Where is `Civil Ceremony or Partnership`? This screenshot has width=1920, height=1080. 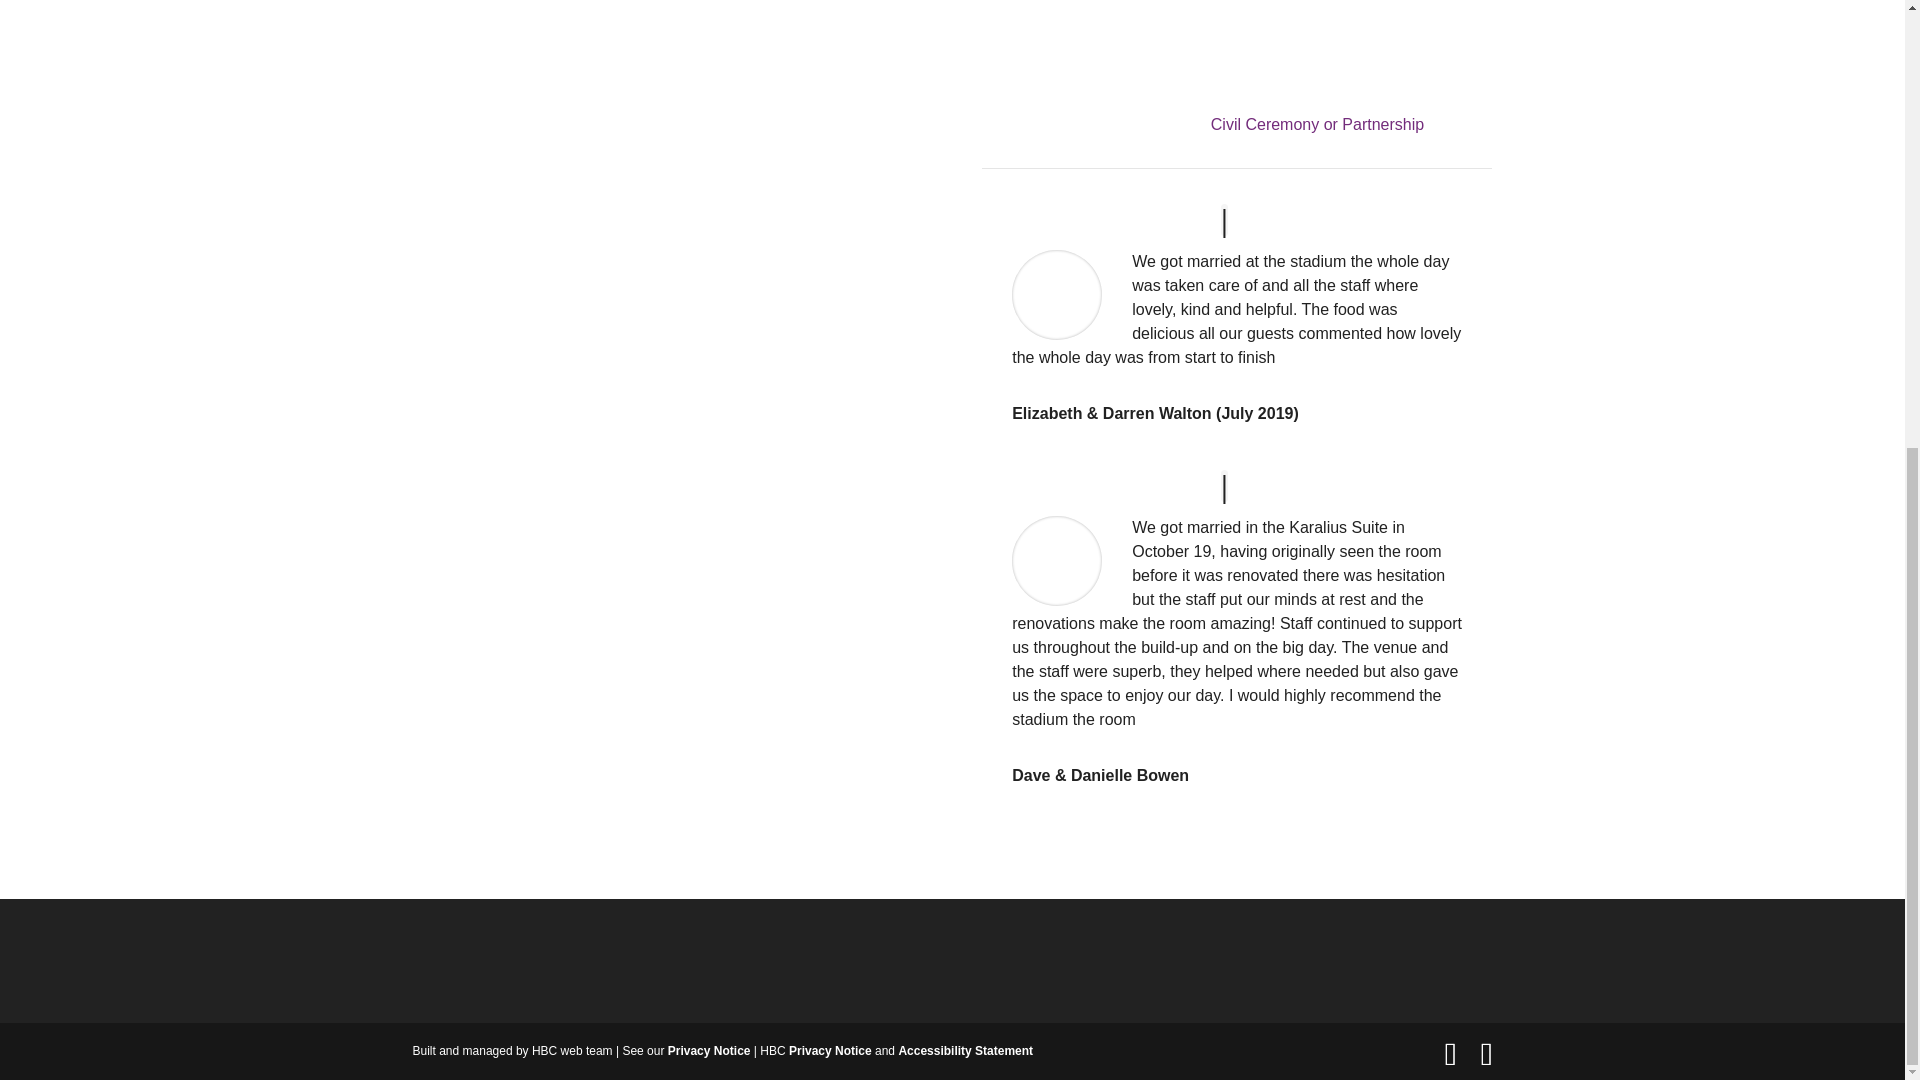
Civil Ceremony or Partnership is located at coordinates (1318, 124).